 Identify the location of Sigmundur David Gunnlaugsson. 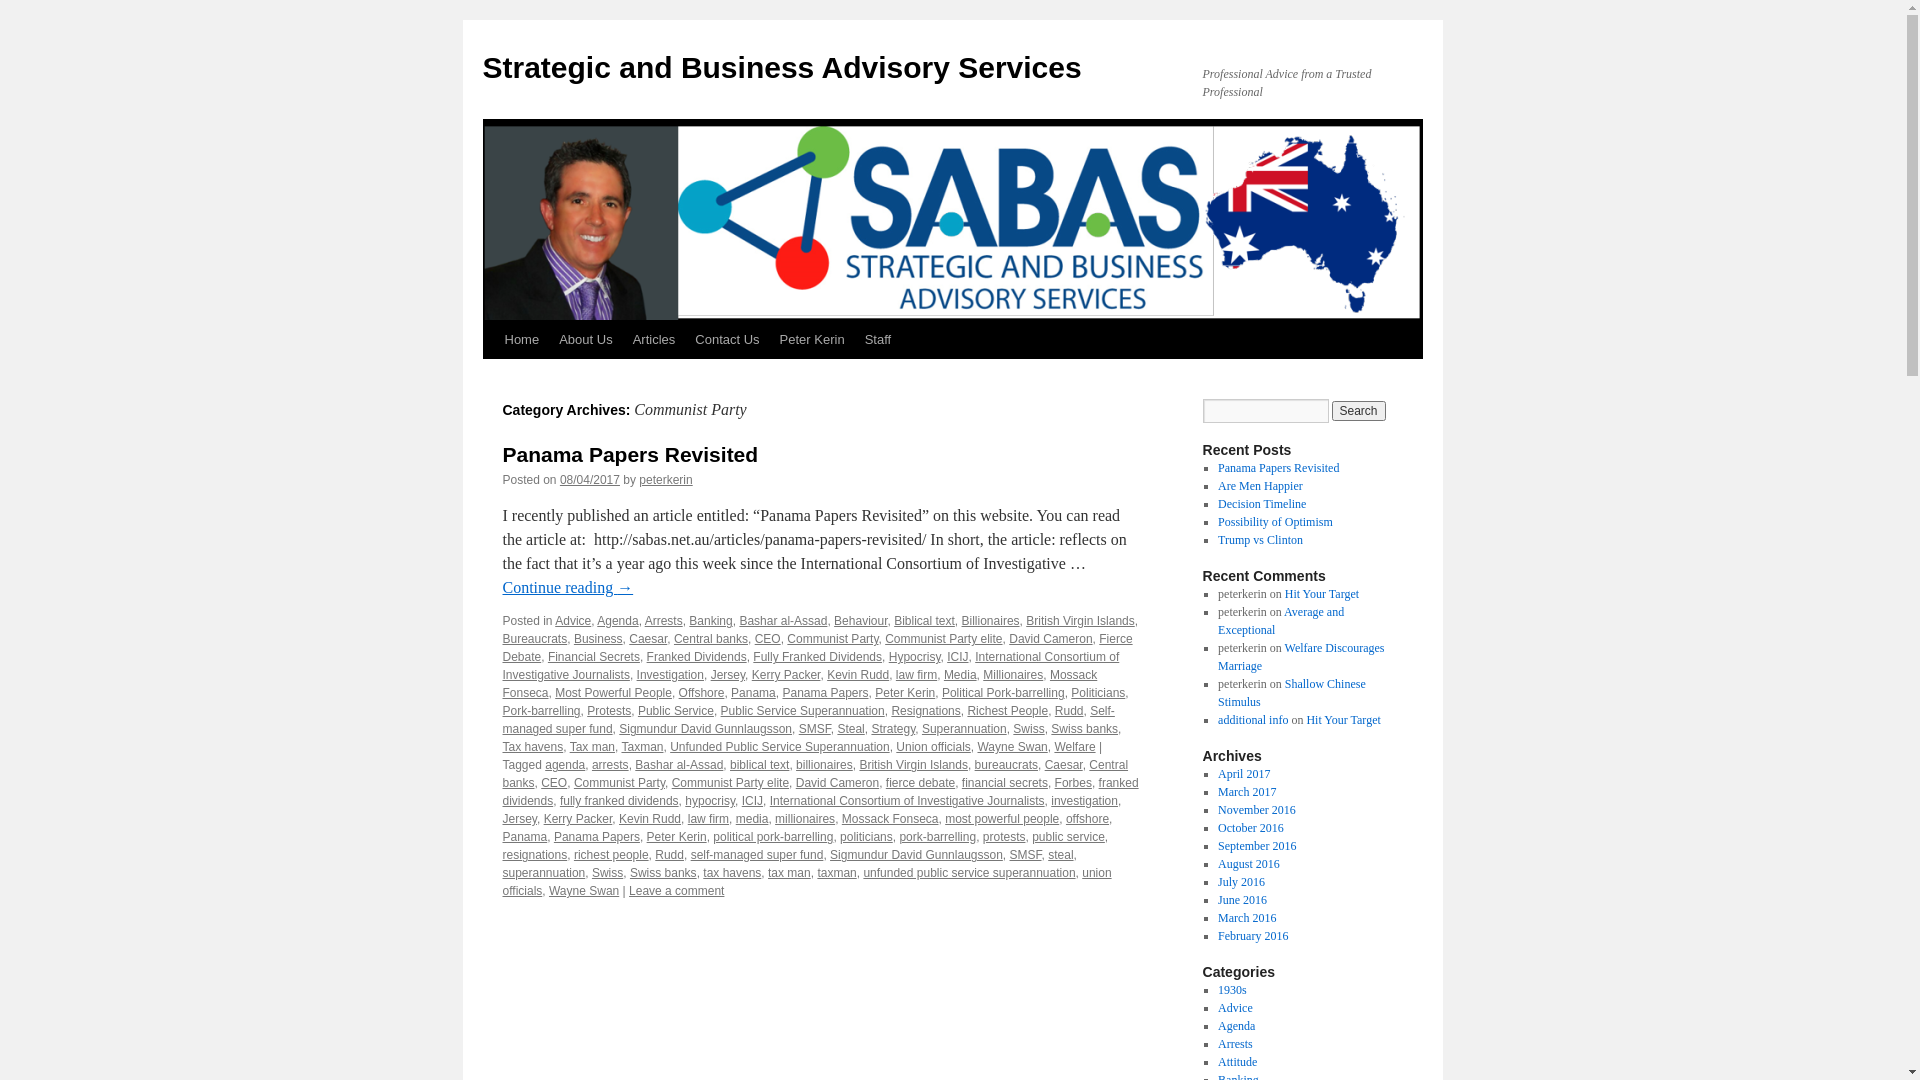
(706, 729).